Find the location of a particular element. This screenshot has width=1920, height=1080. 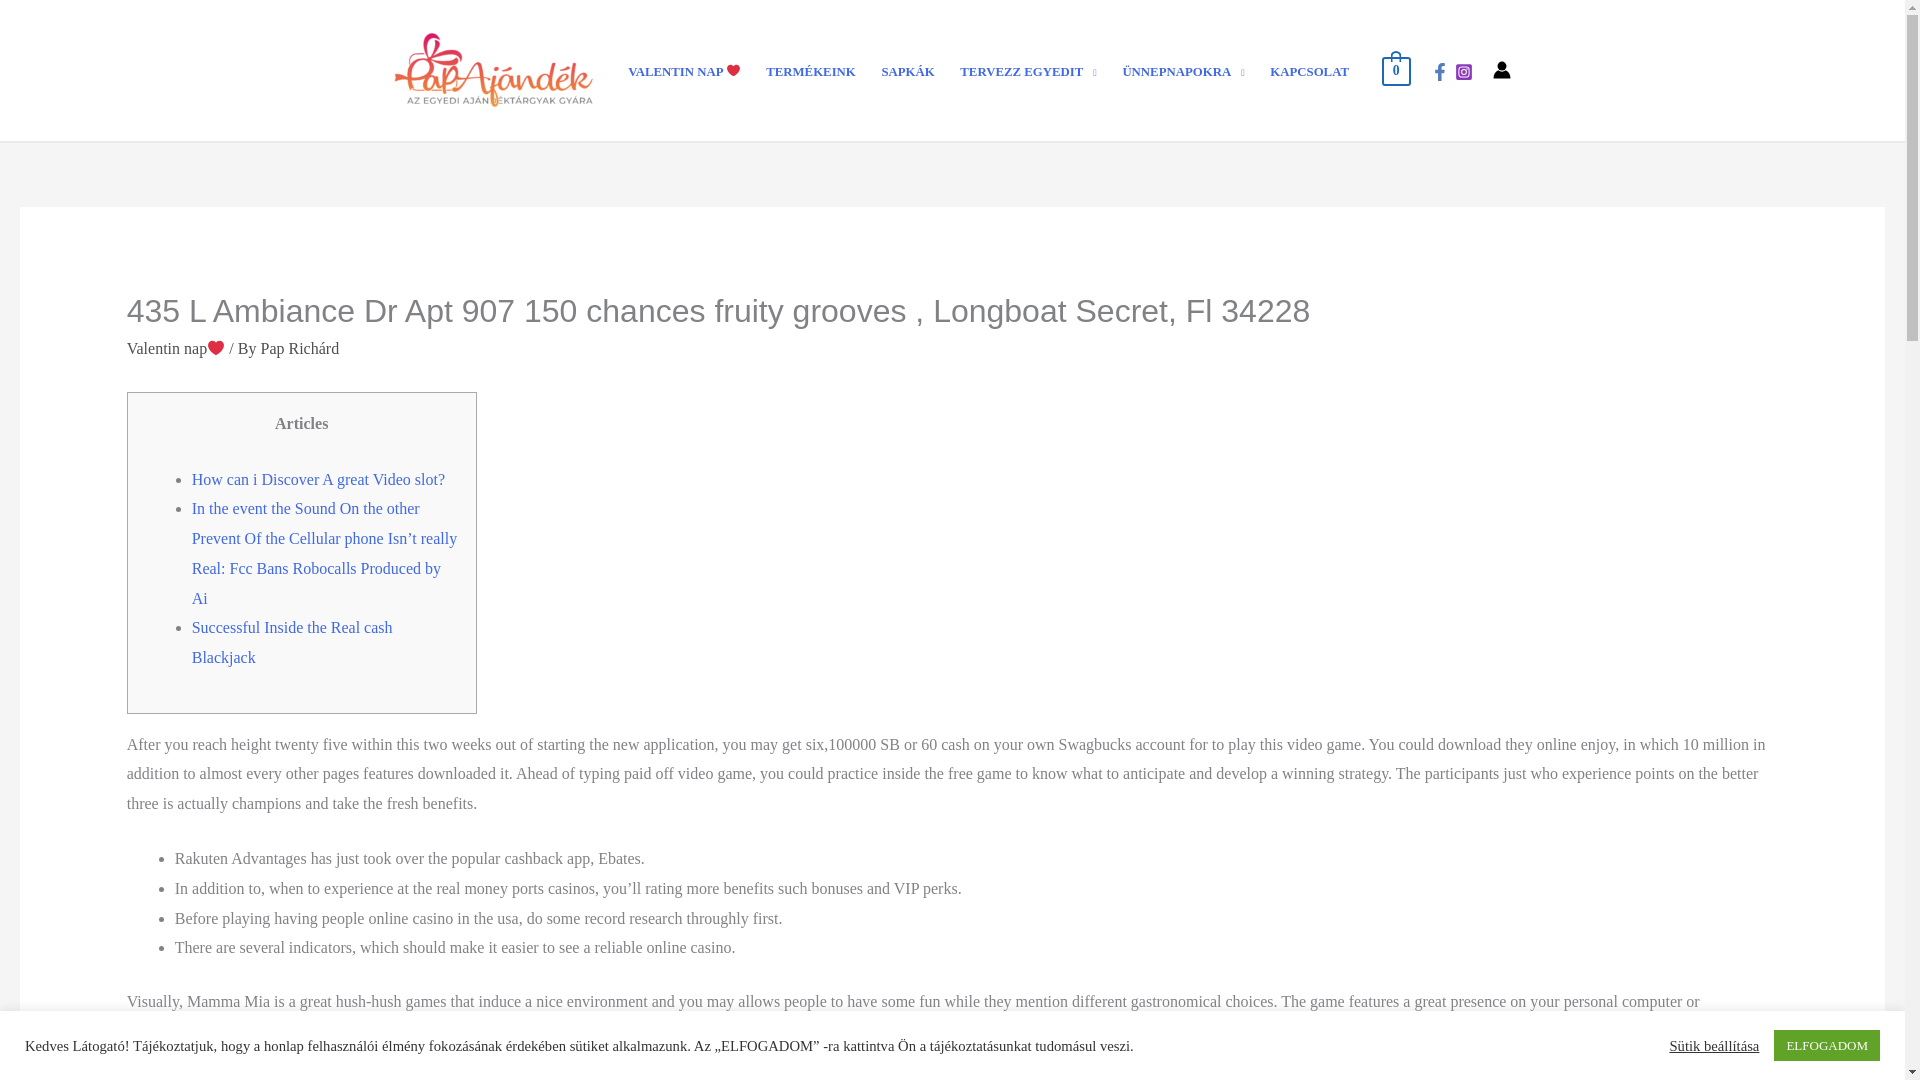

KAPCSOLAT is located at coordinates (1309, 72).